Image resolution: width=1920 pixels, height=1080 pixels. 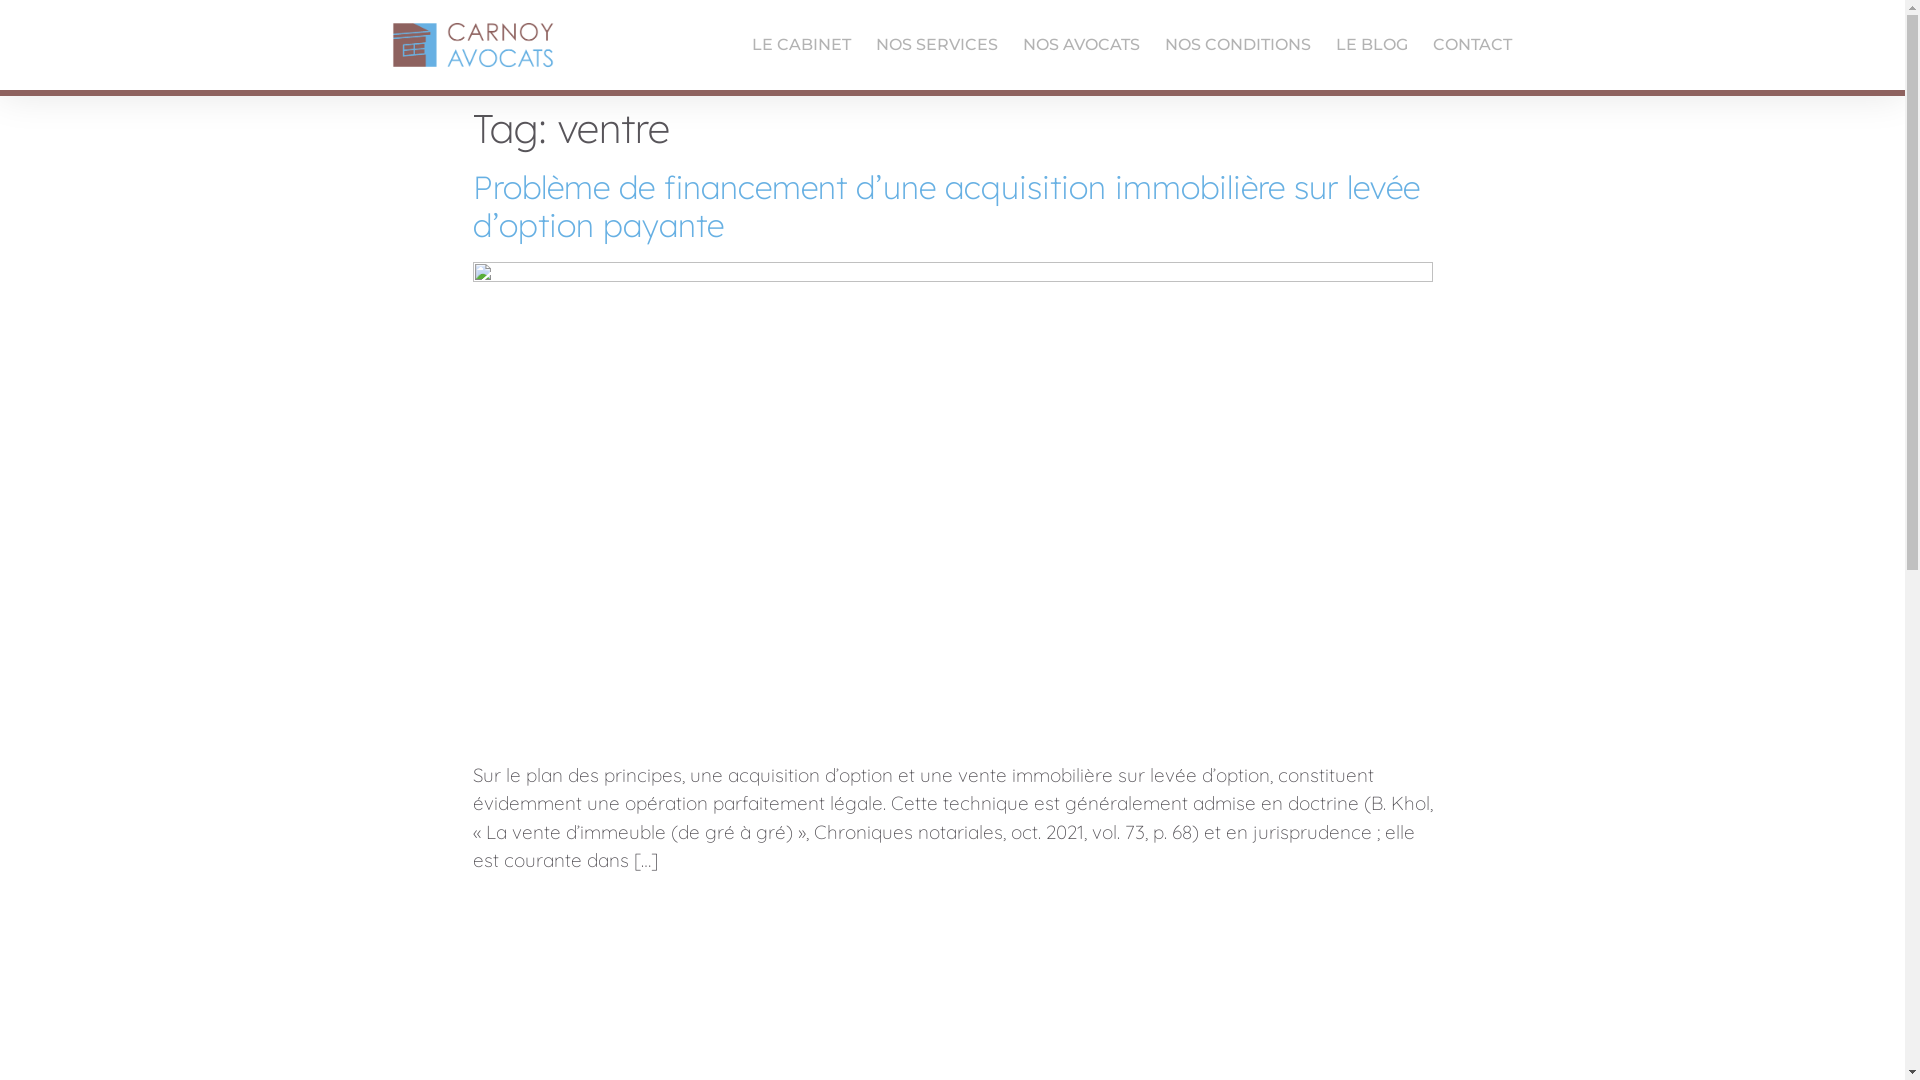 I want to click on LE BLOG, so click(x=1372, y=45).